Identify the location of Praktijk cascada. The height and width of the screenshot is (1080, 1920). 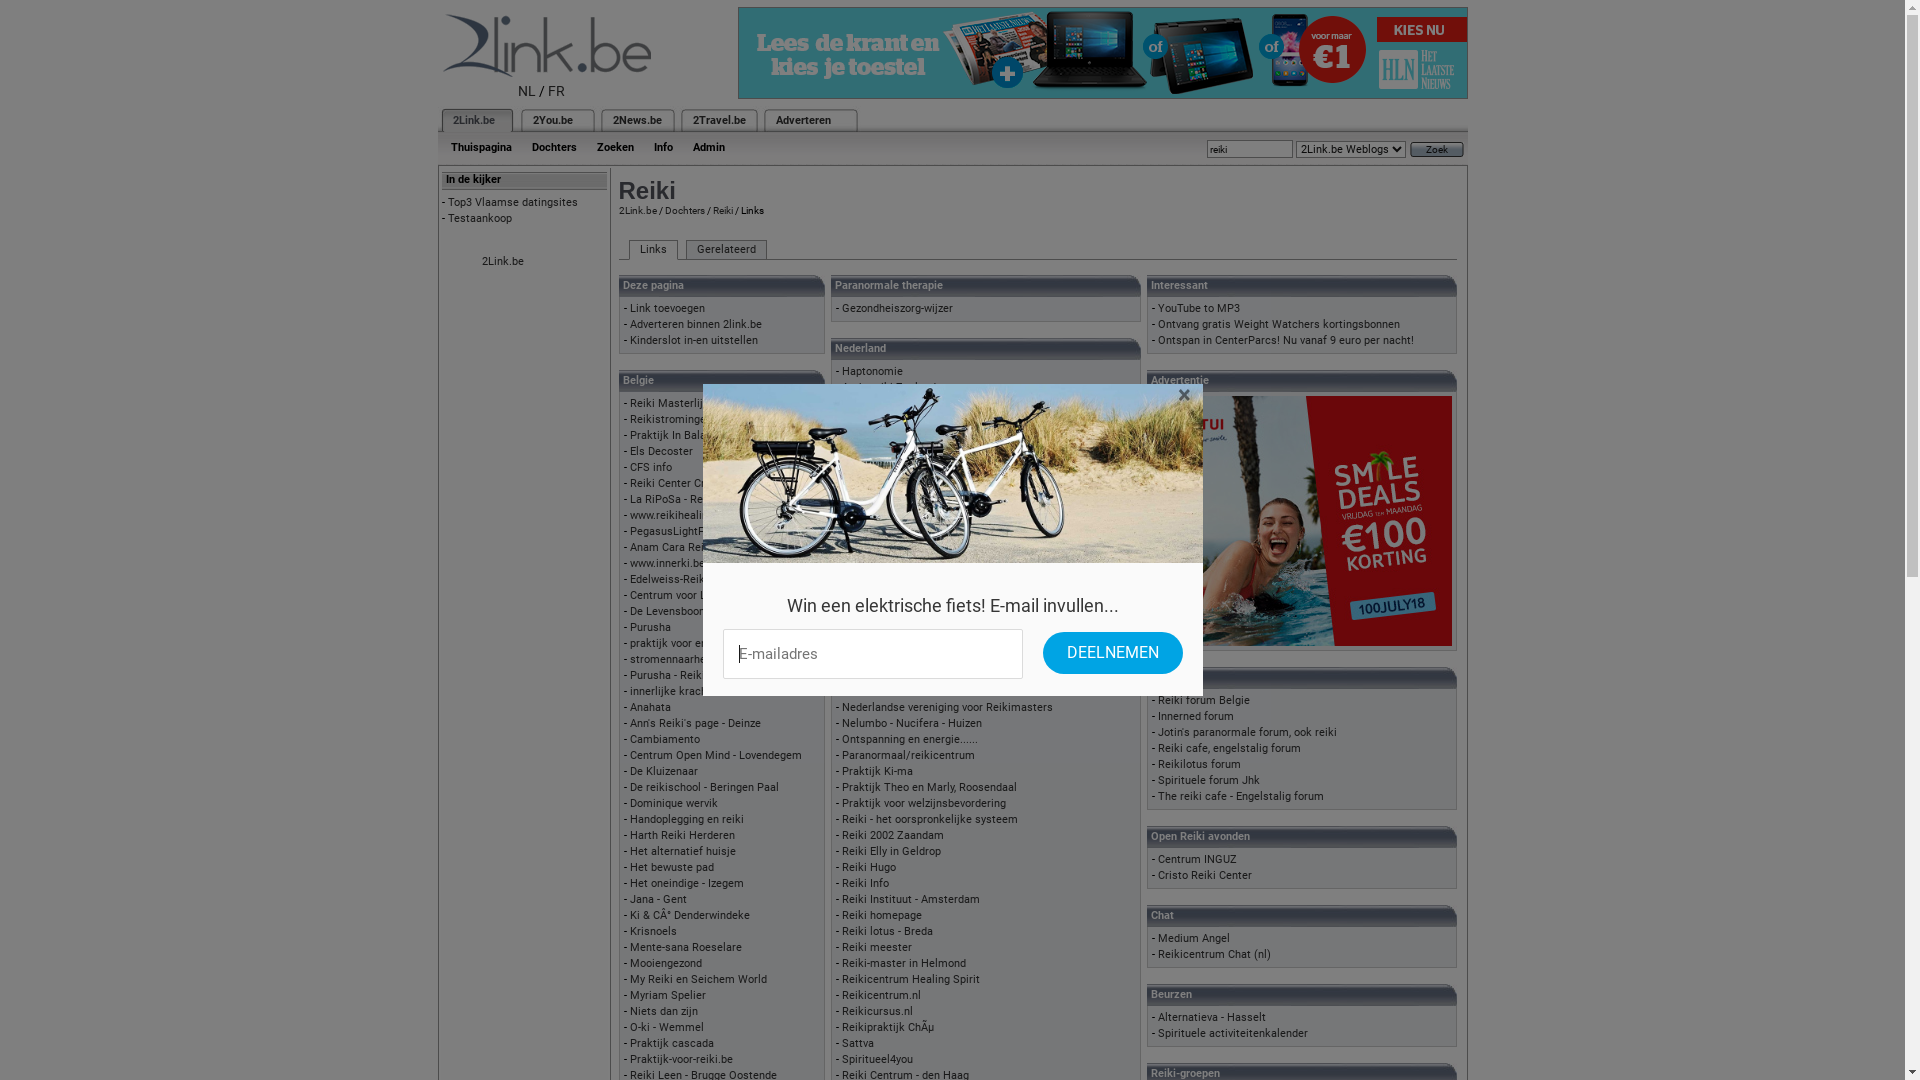
(672, 1044).